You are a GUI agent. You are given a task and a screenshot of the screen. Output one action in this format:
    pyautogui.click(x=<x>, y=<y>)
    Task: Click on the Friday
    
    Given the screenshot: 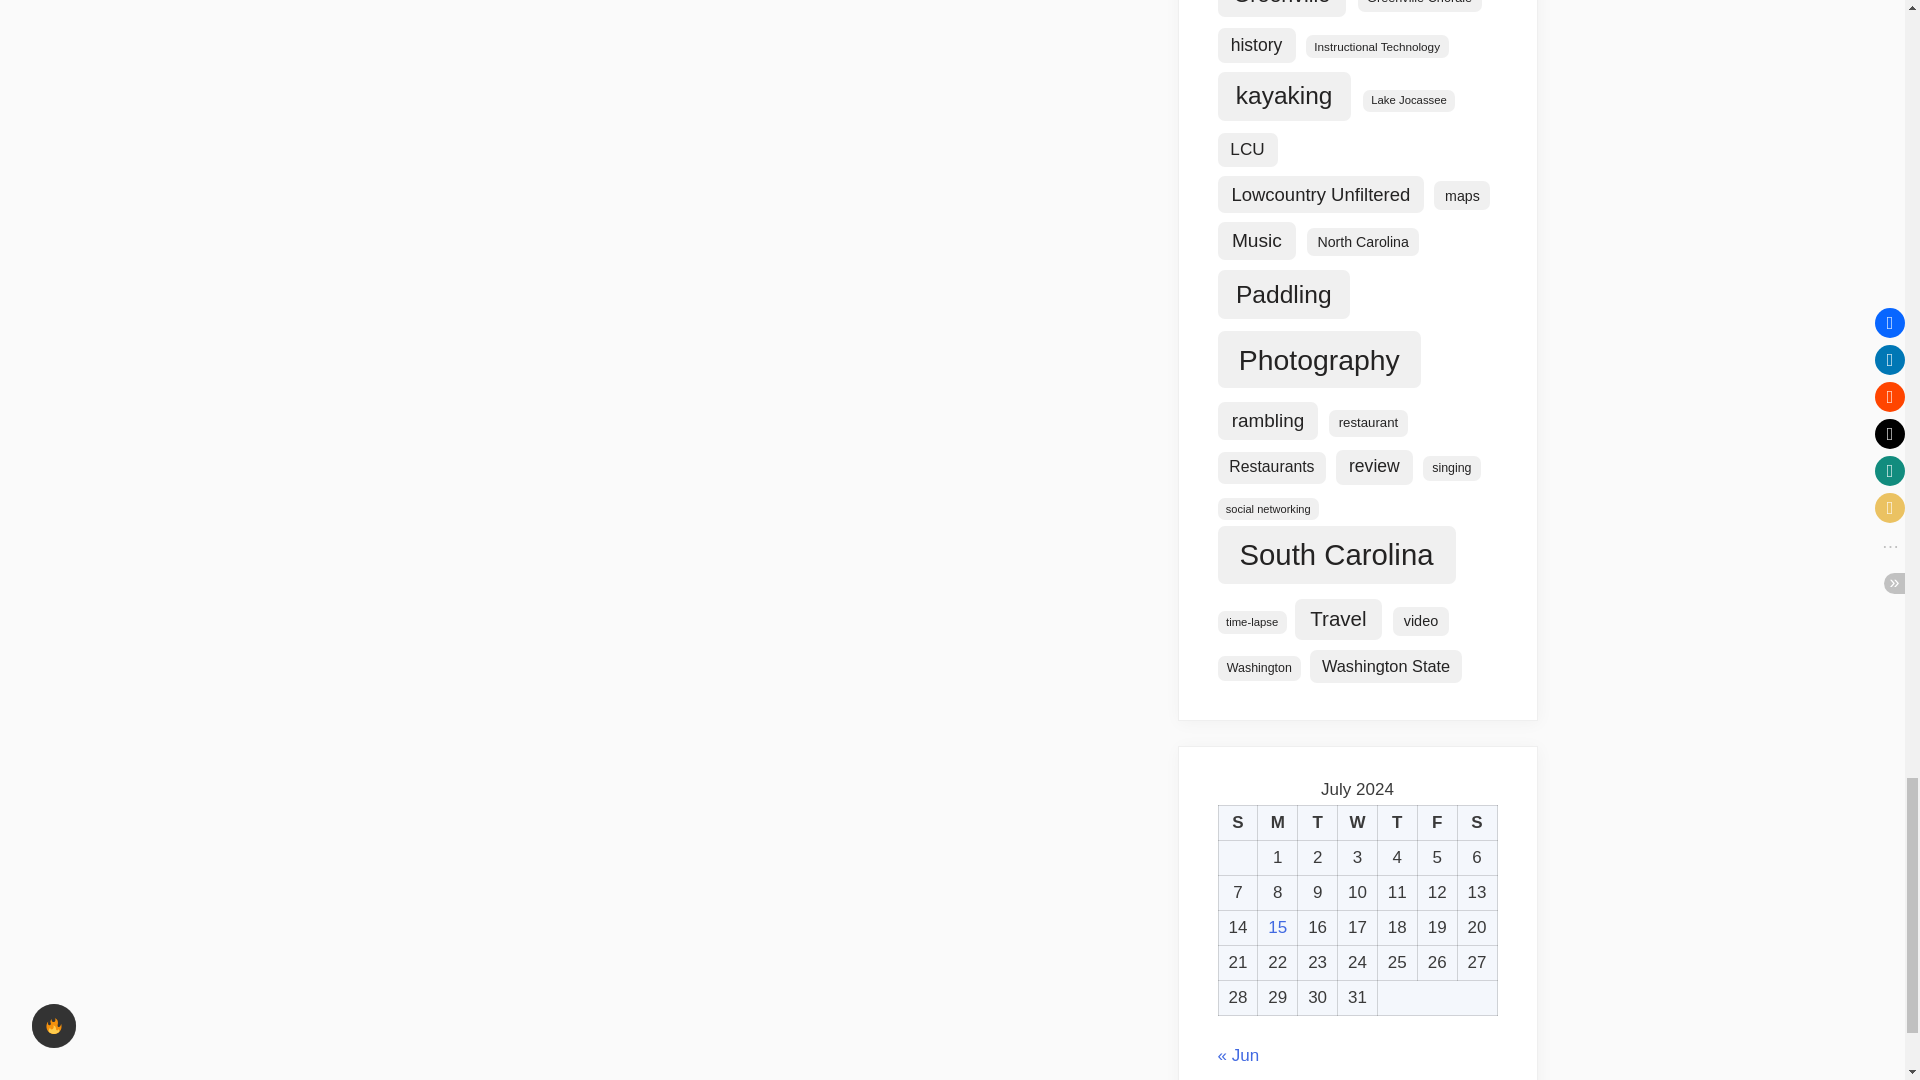 What is the action you would take?
    pyautogui.click(x=1436, y=823)
    